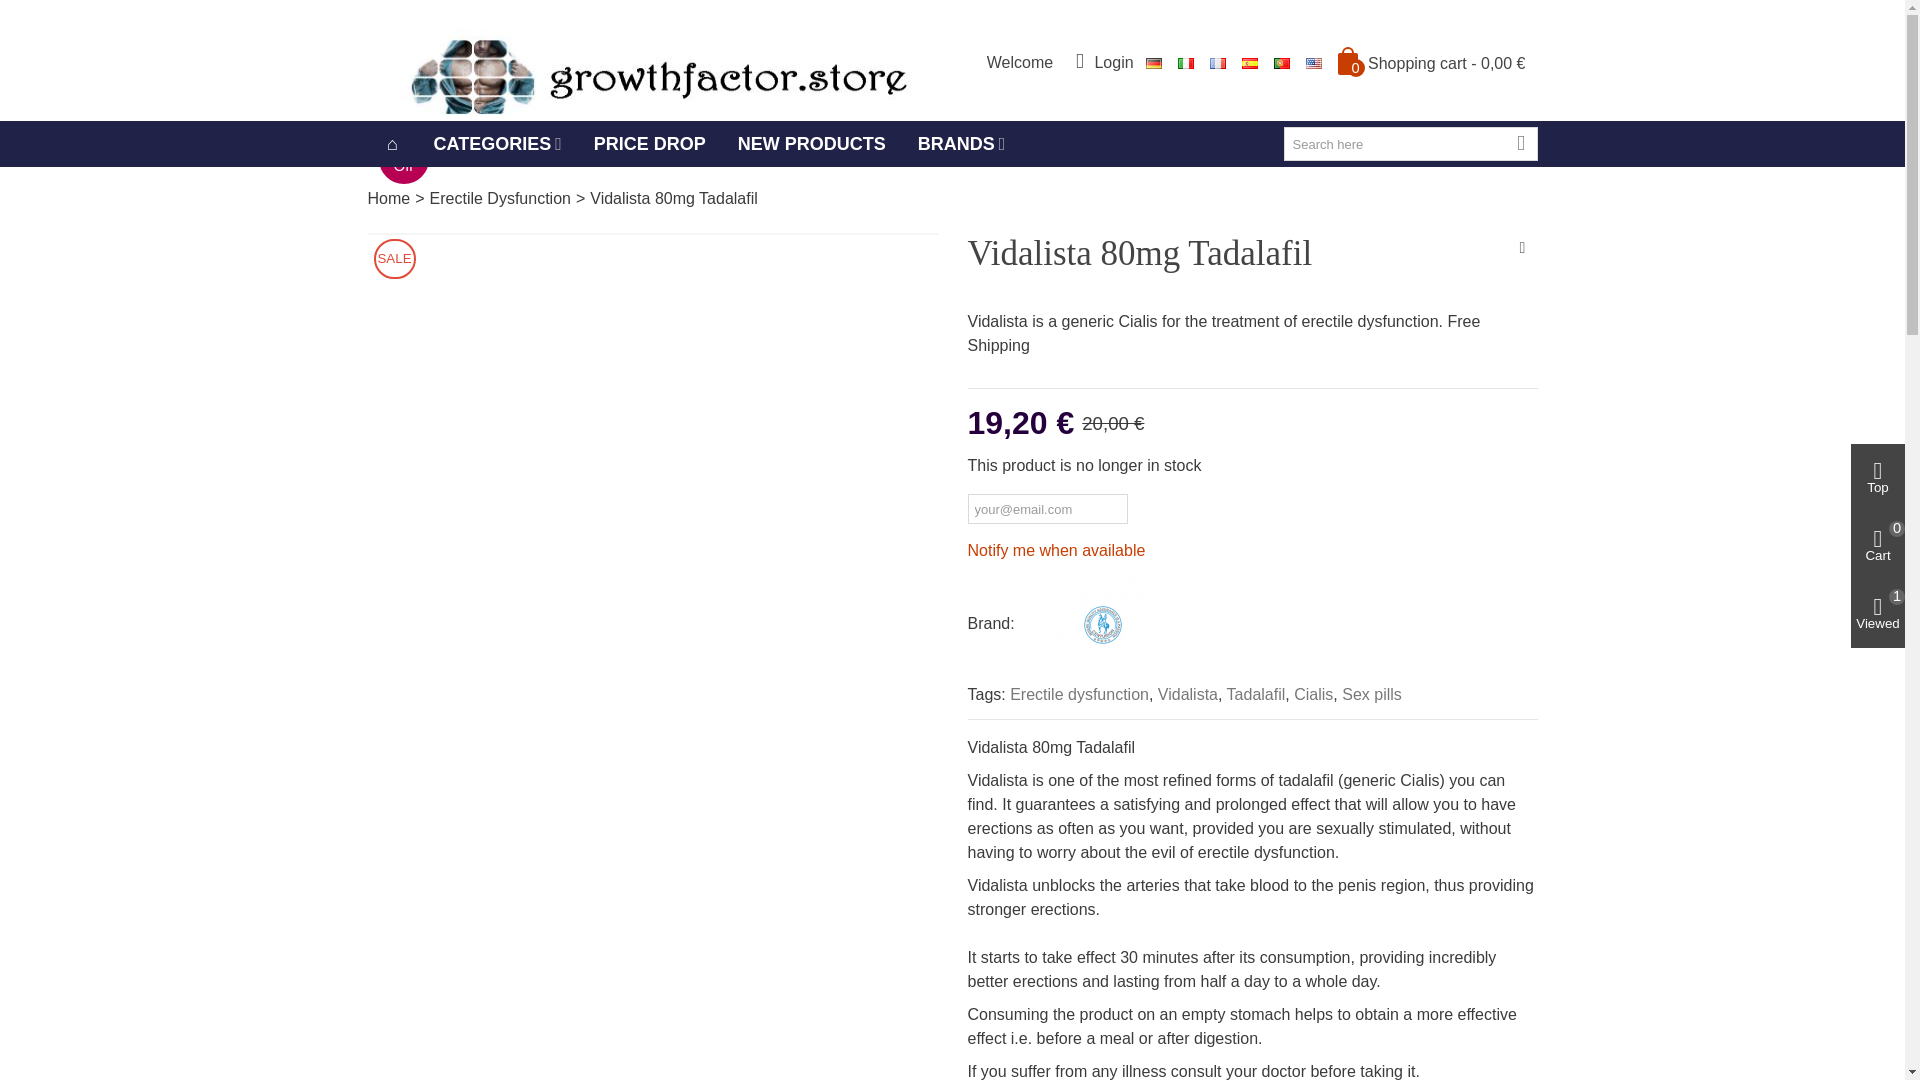 The width and height of the screenshot is (1920, 1080). What do you see at coordinates (650, 59) in the screenshot?
I see `Growthfactor.store` at bounding box center [650, 59].